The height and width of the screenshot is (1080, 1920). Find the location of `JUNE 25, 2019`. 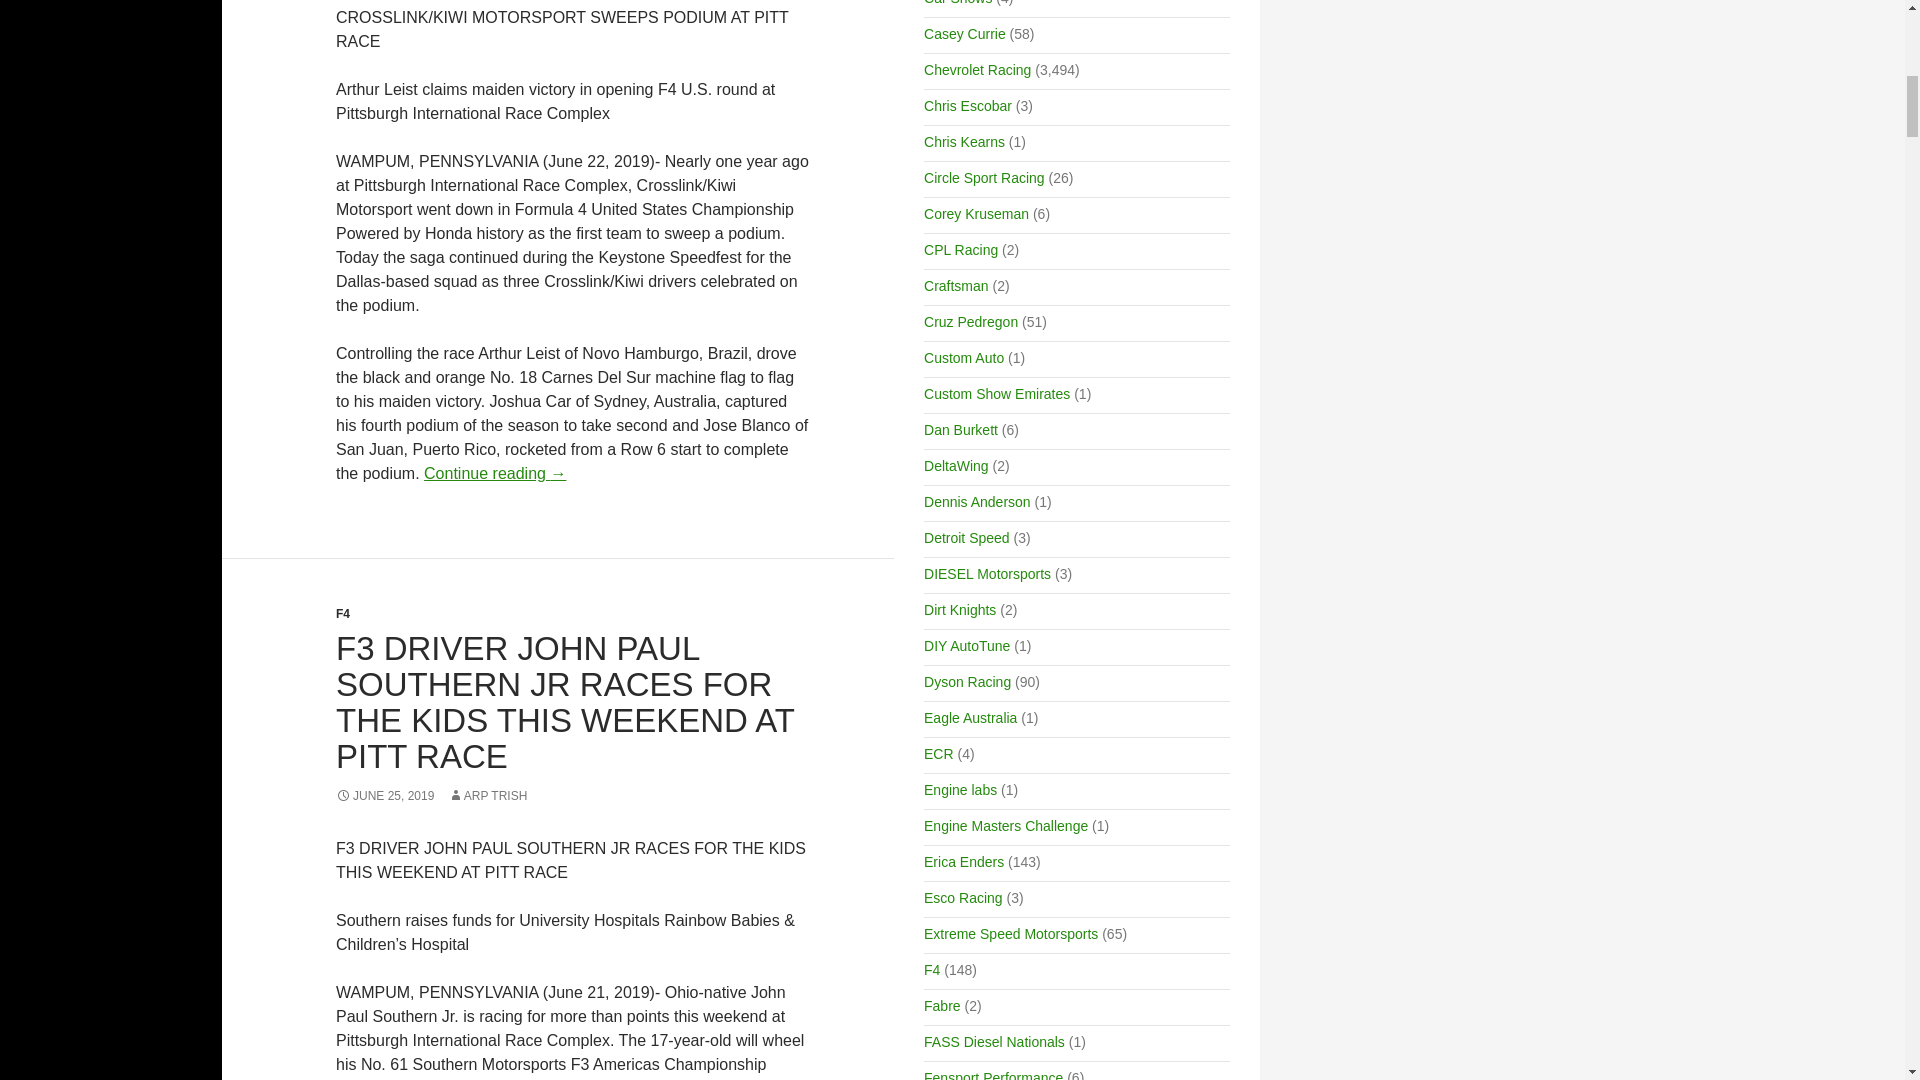

JUNE 25, 2019 is located at coordinates (384, 796).